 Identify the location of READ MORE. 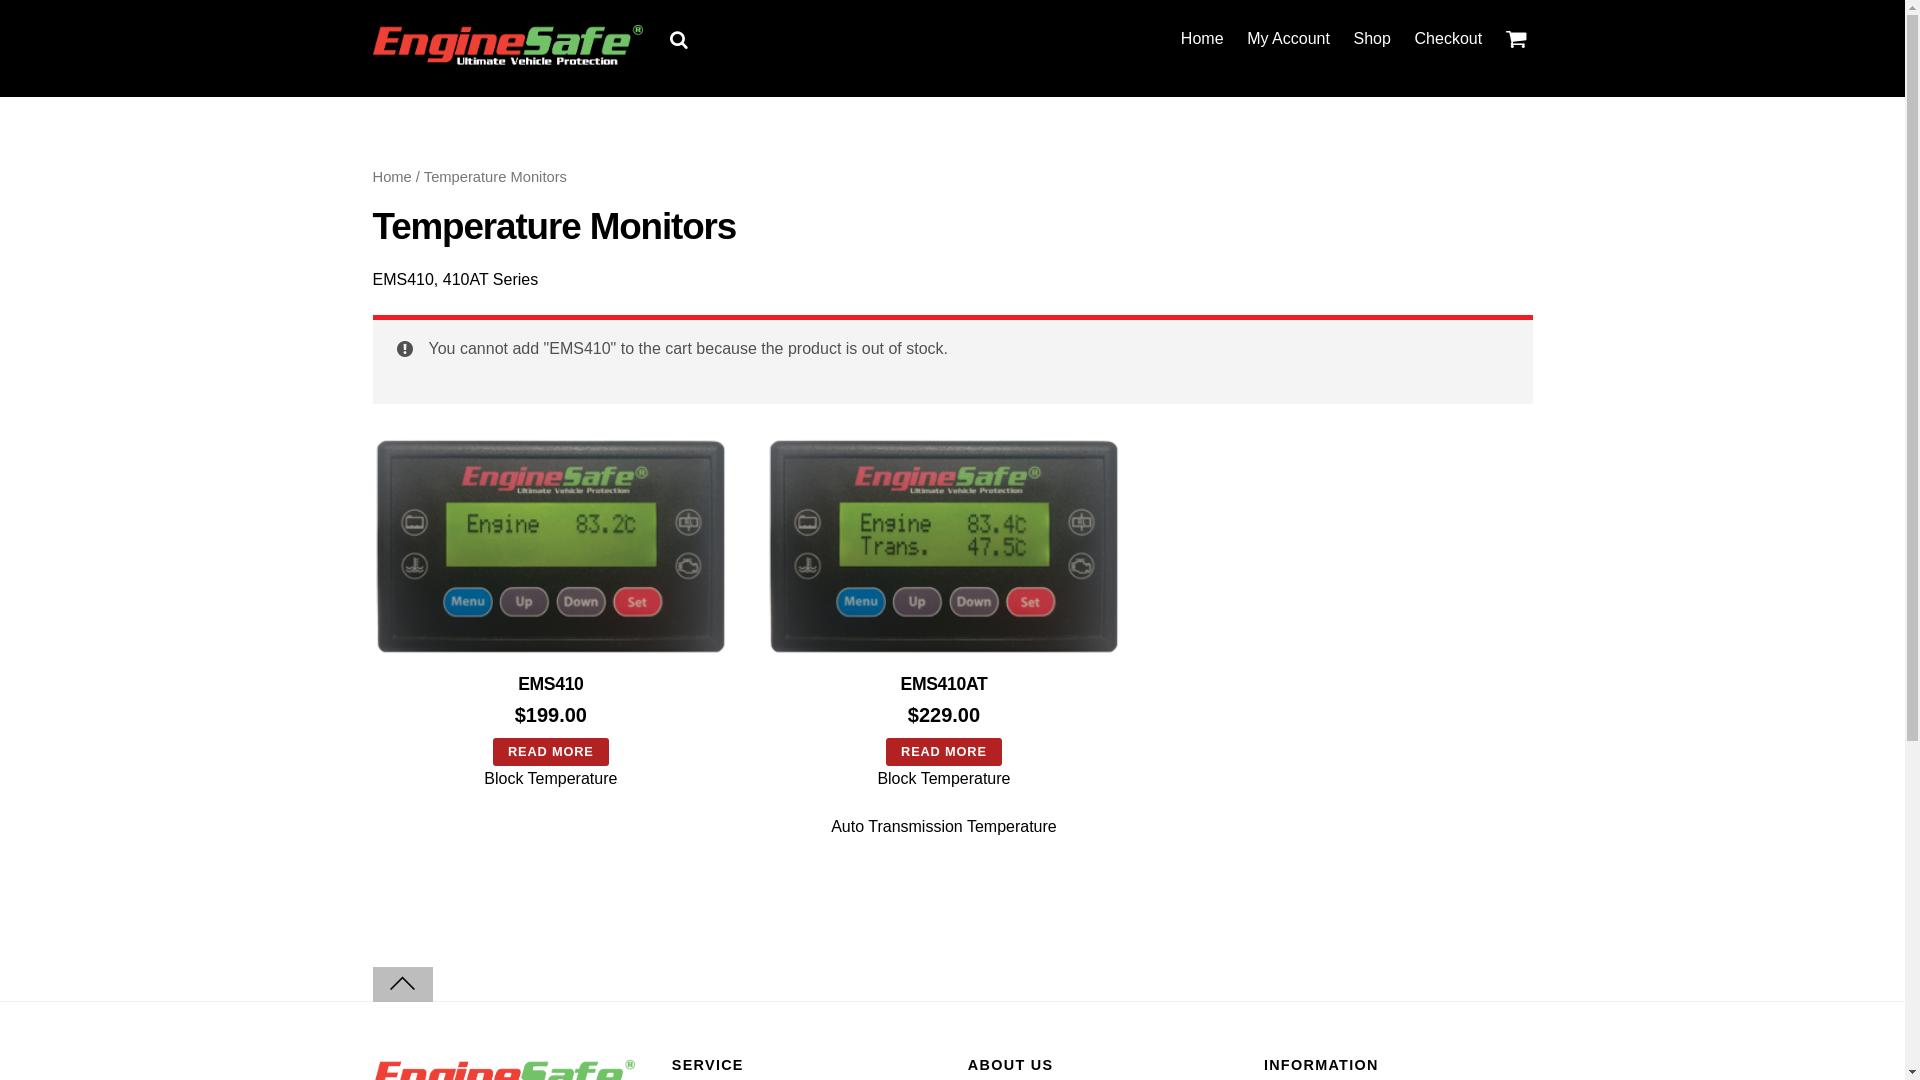
(551, 752).